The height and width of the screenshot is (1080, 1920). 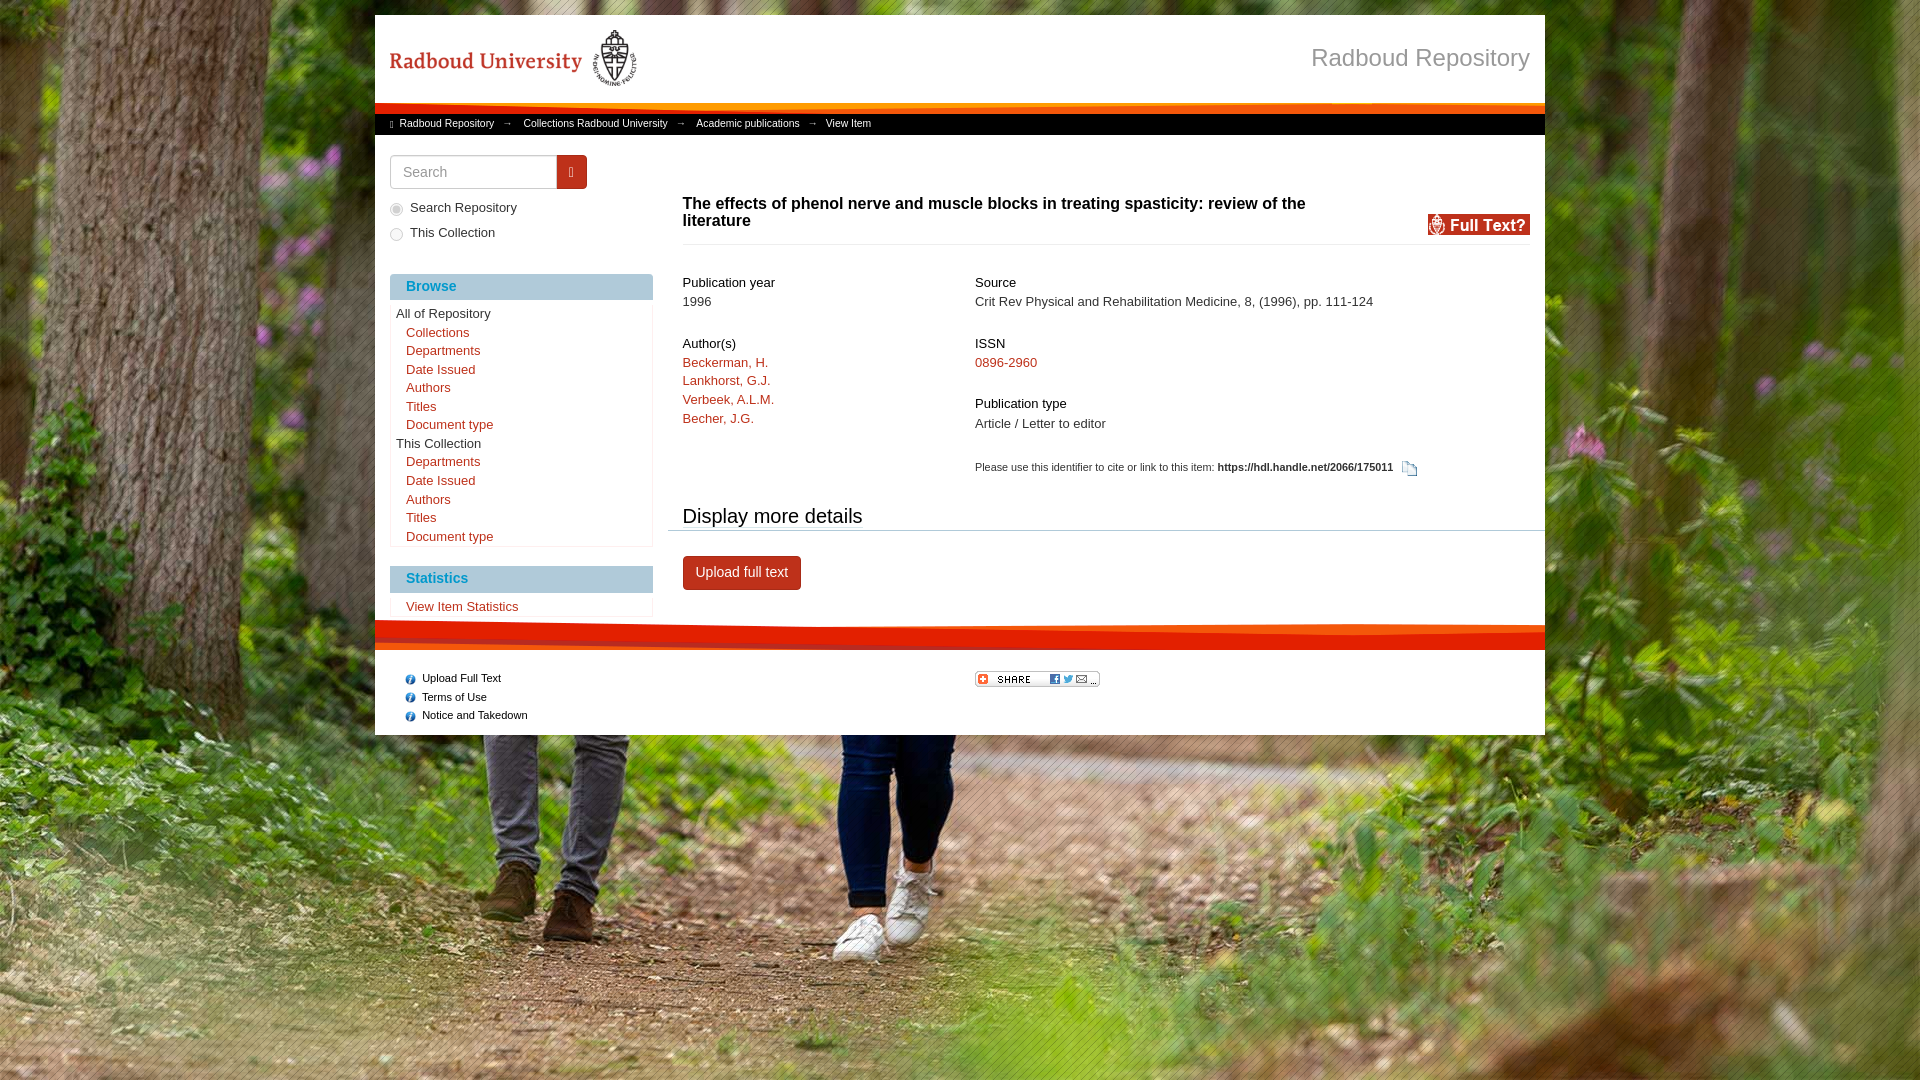 What do you see at coordinates (746, 122) in the screenshot?
I see `Academic publications` at bounding box center [746, 122].